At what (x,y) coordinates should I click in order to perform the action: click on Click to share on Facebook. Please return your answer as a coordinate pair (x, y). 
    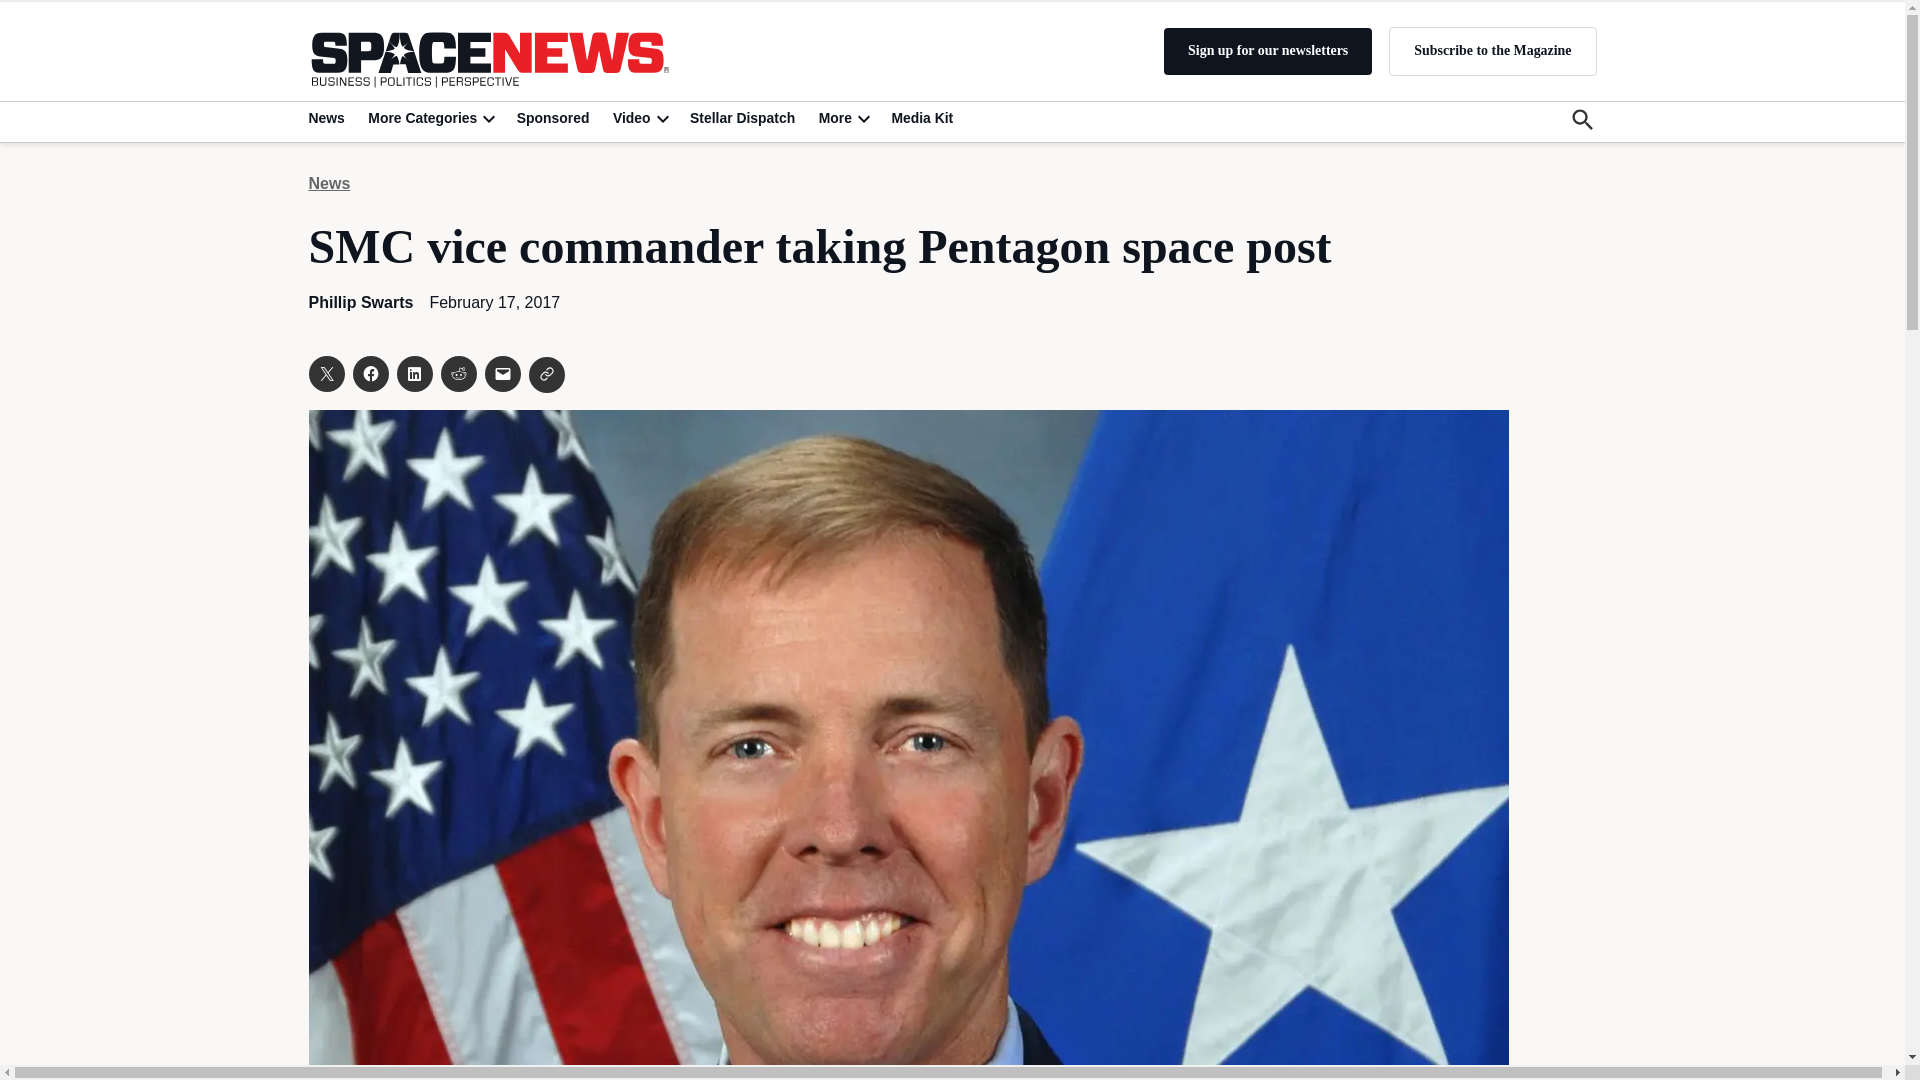
    Looking at the image, I should click on (369, 374).